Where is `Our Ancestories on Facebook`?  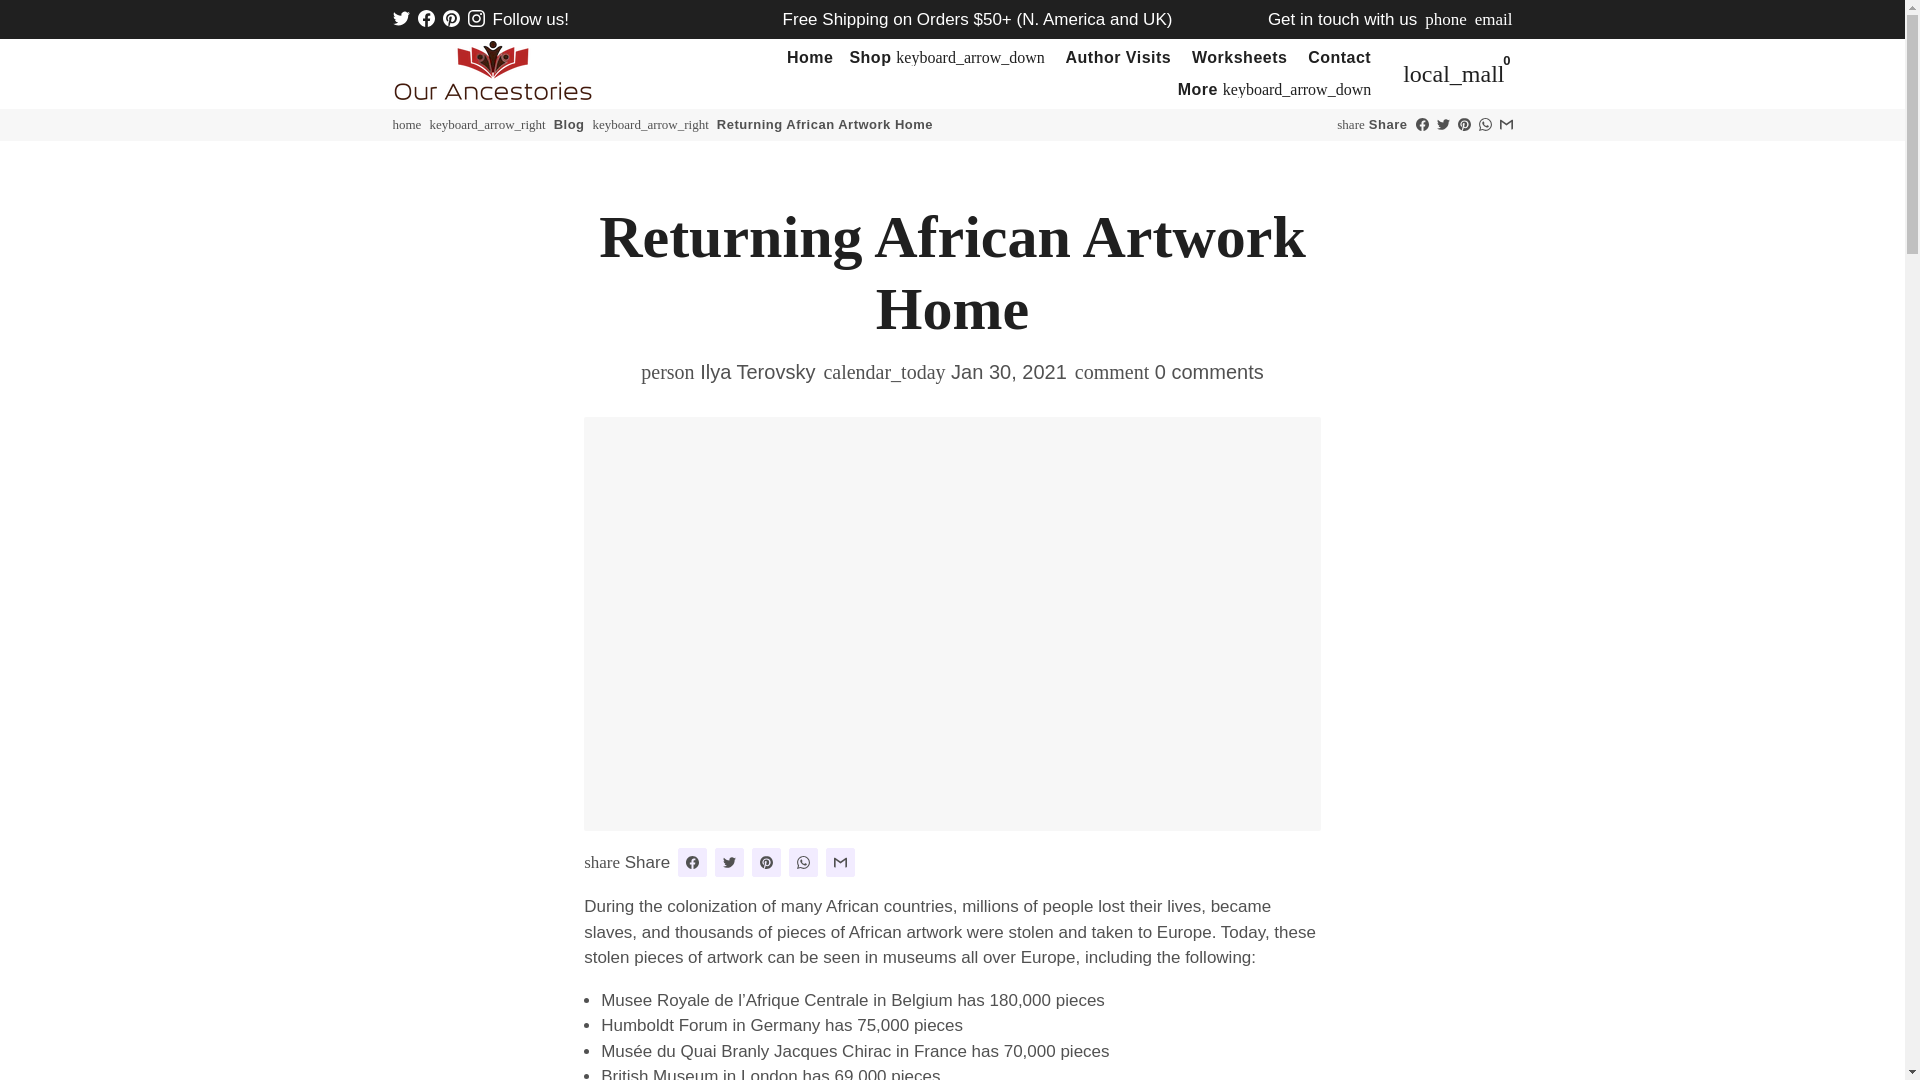 Our Ancestories on Facebook is located at coordinates (426, 19).